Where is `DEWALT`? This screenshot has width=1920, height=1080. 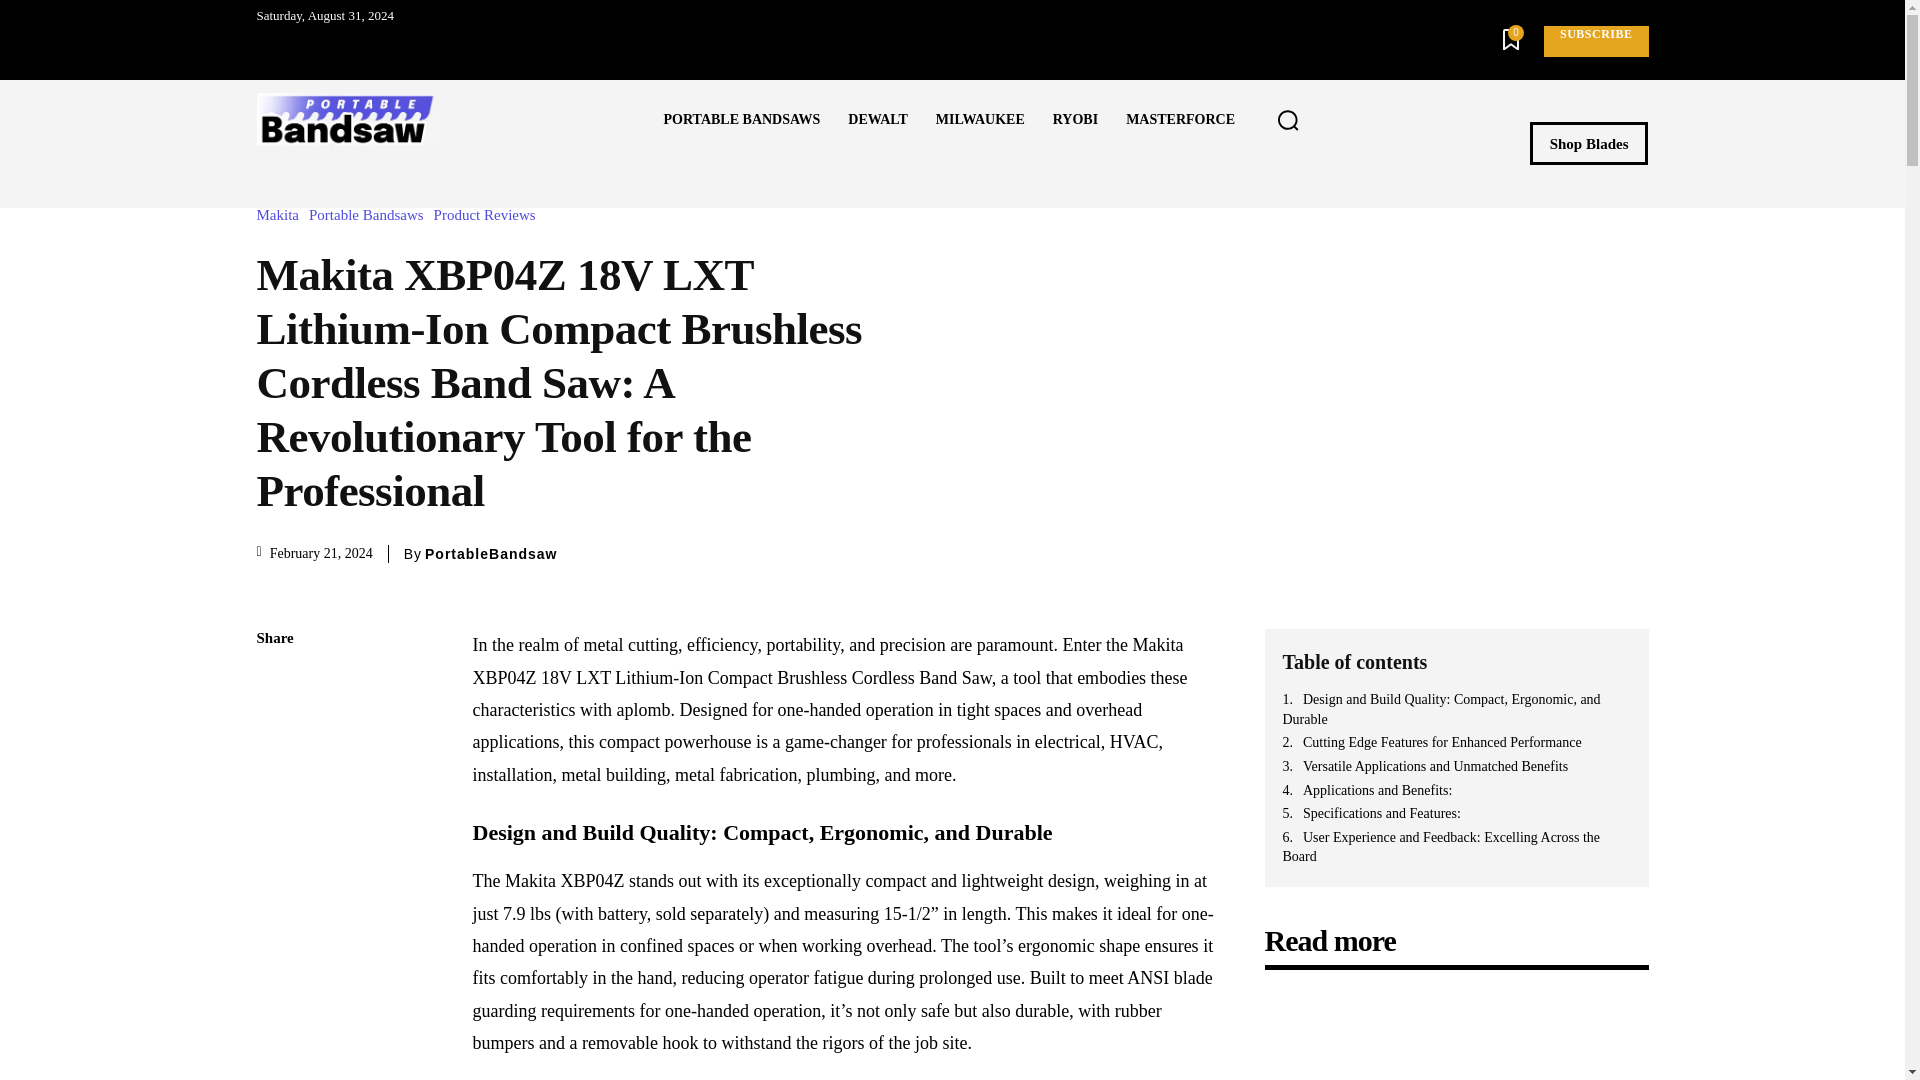 DEWALT is located at coordinates (877, 119).